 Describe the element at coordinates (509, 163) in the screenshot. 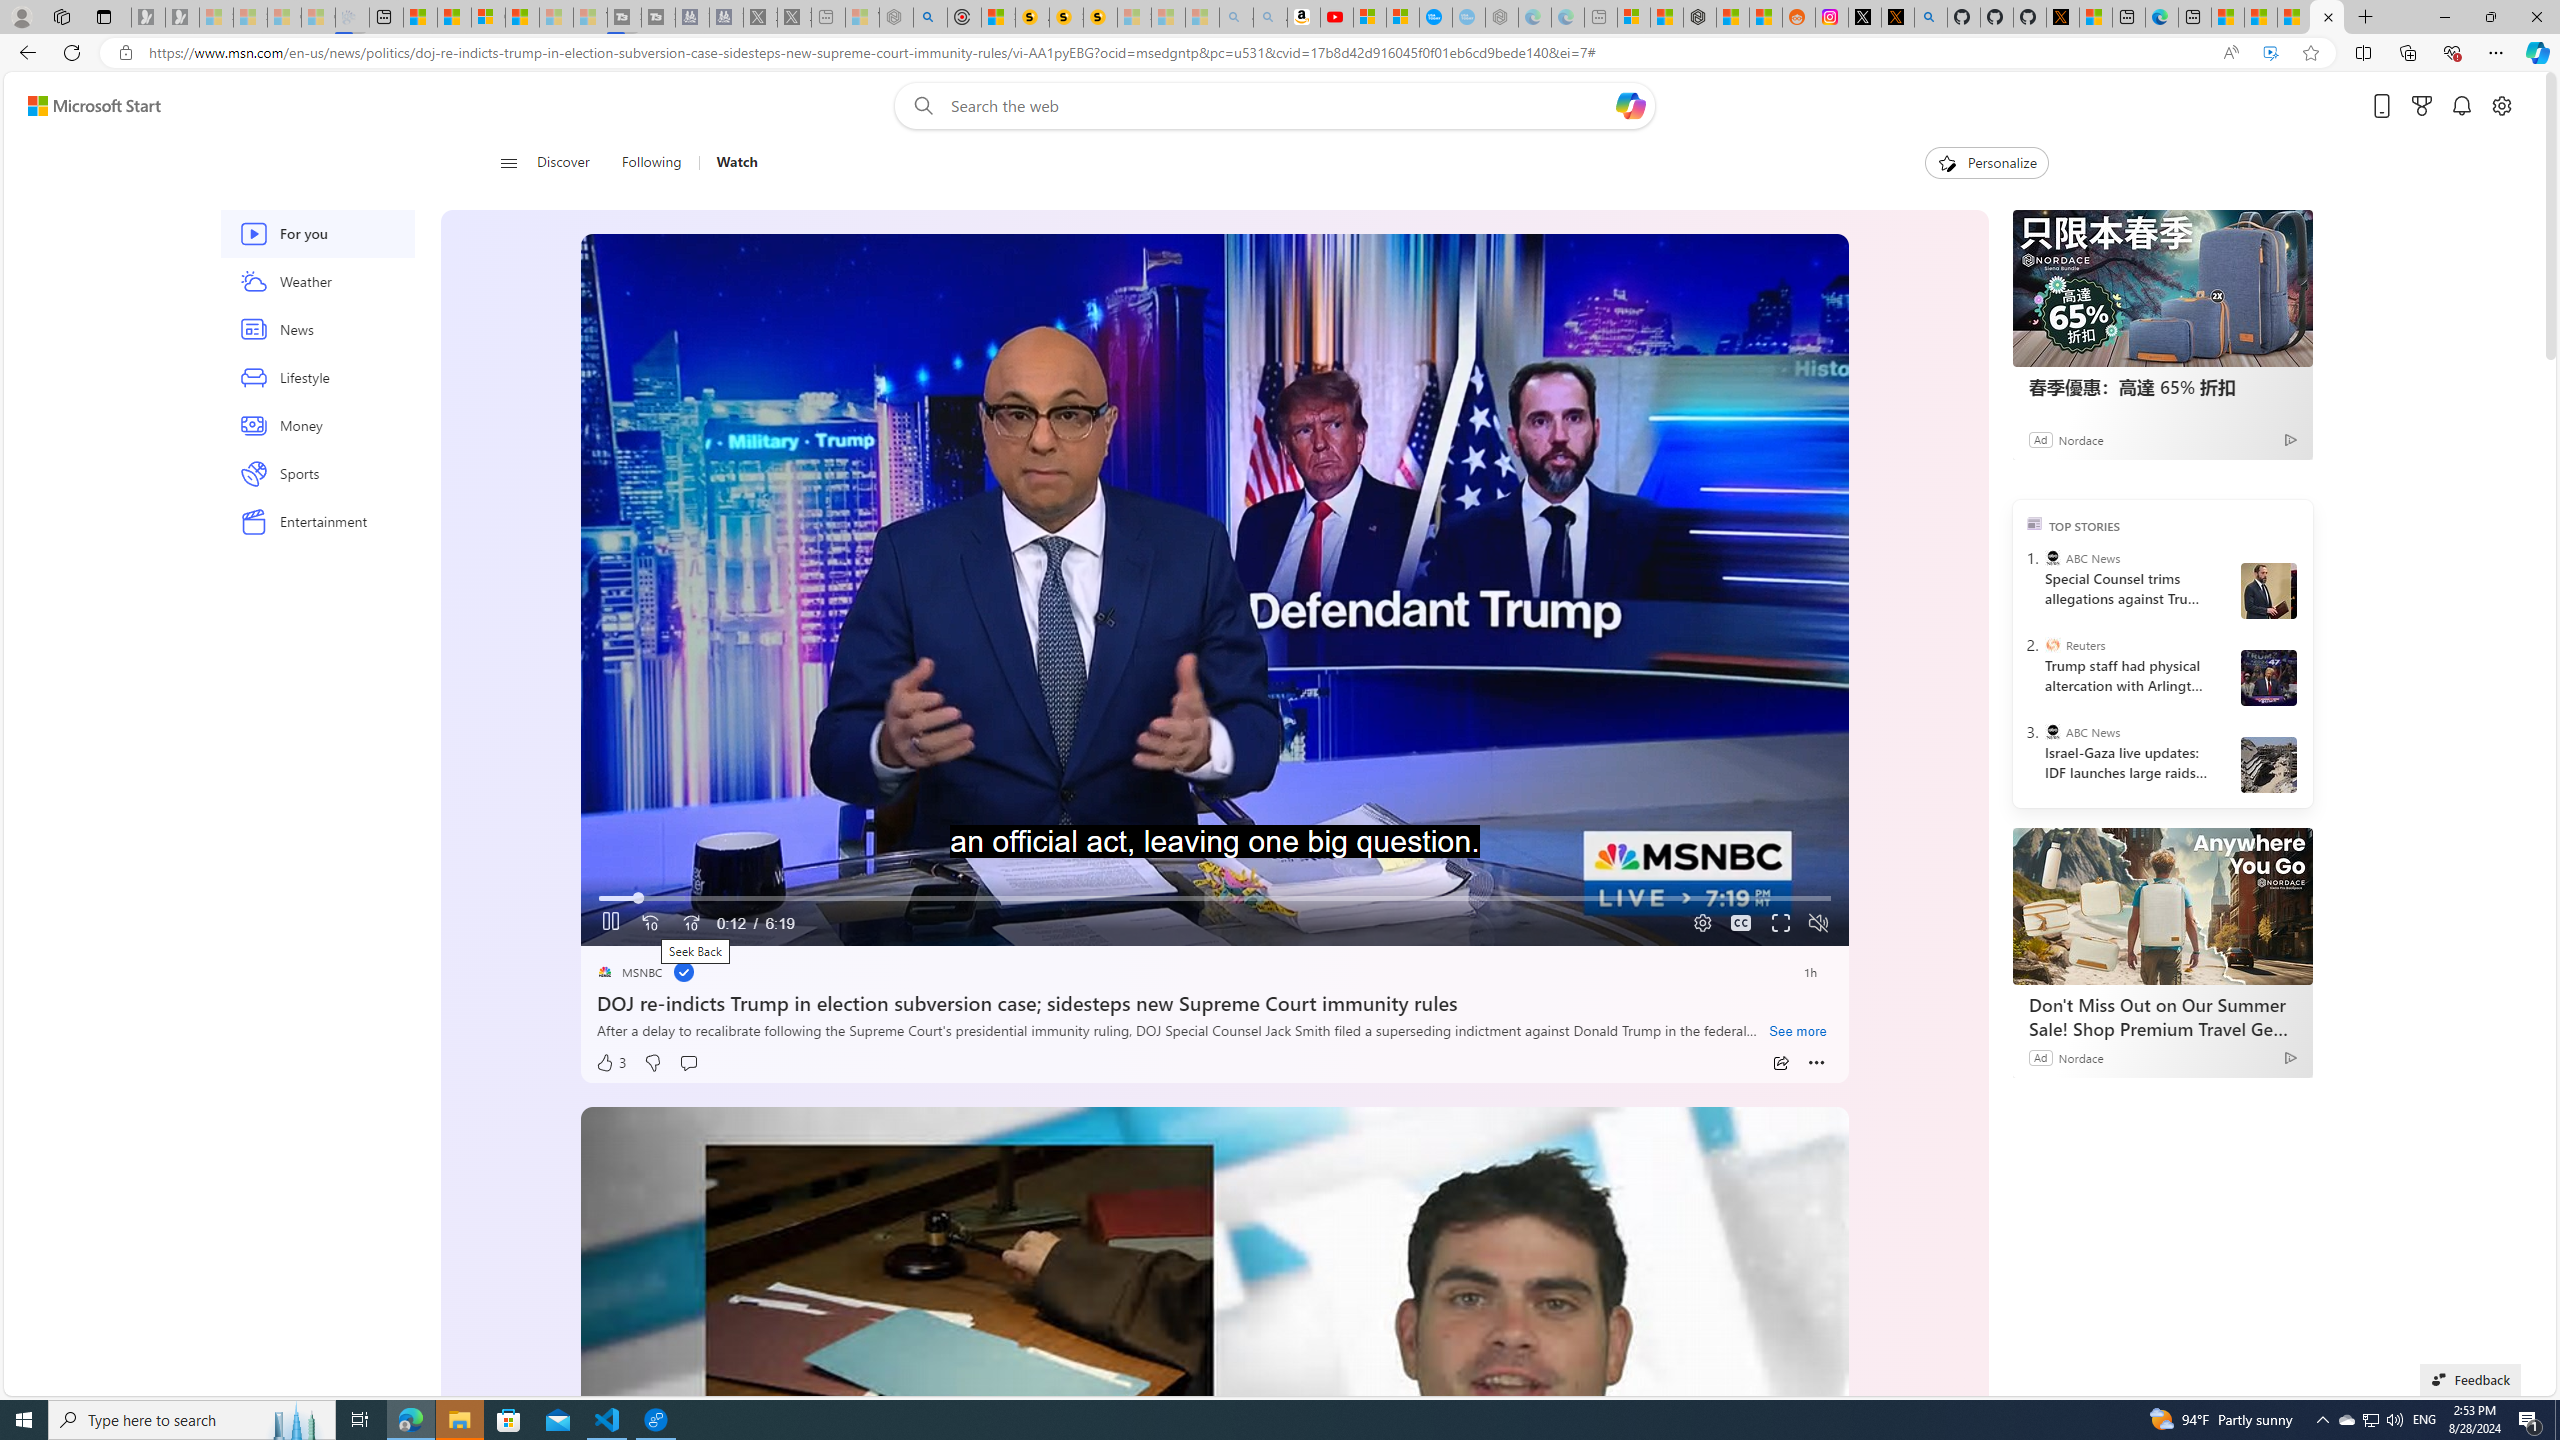

I see `Class: button-glyph` at that location.